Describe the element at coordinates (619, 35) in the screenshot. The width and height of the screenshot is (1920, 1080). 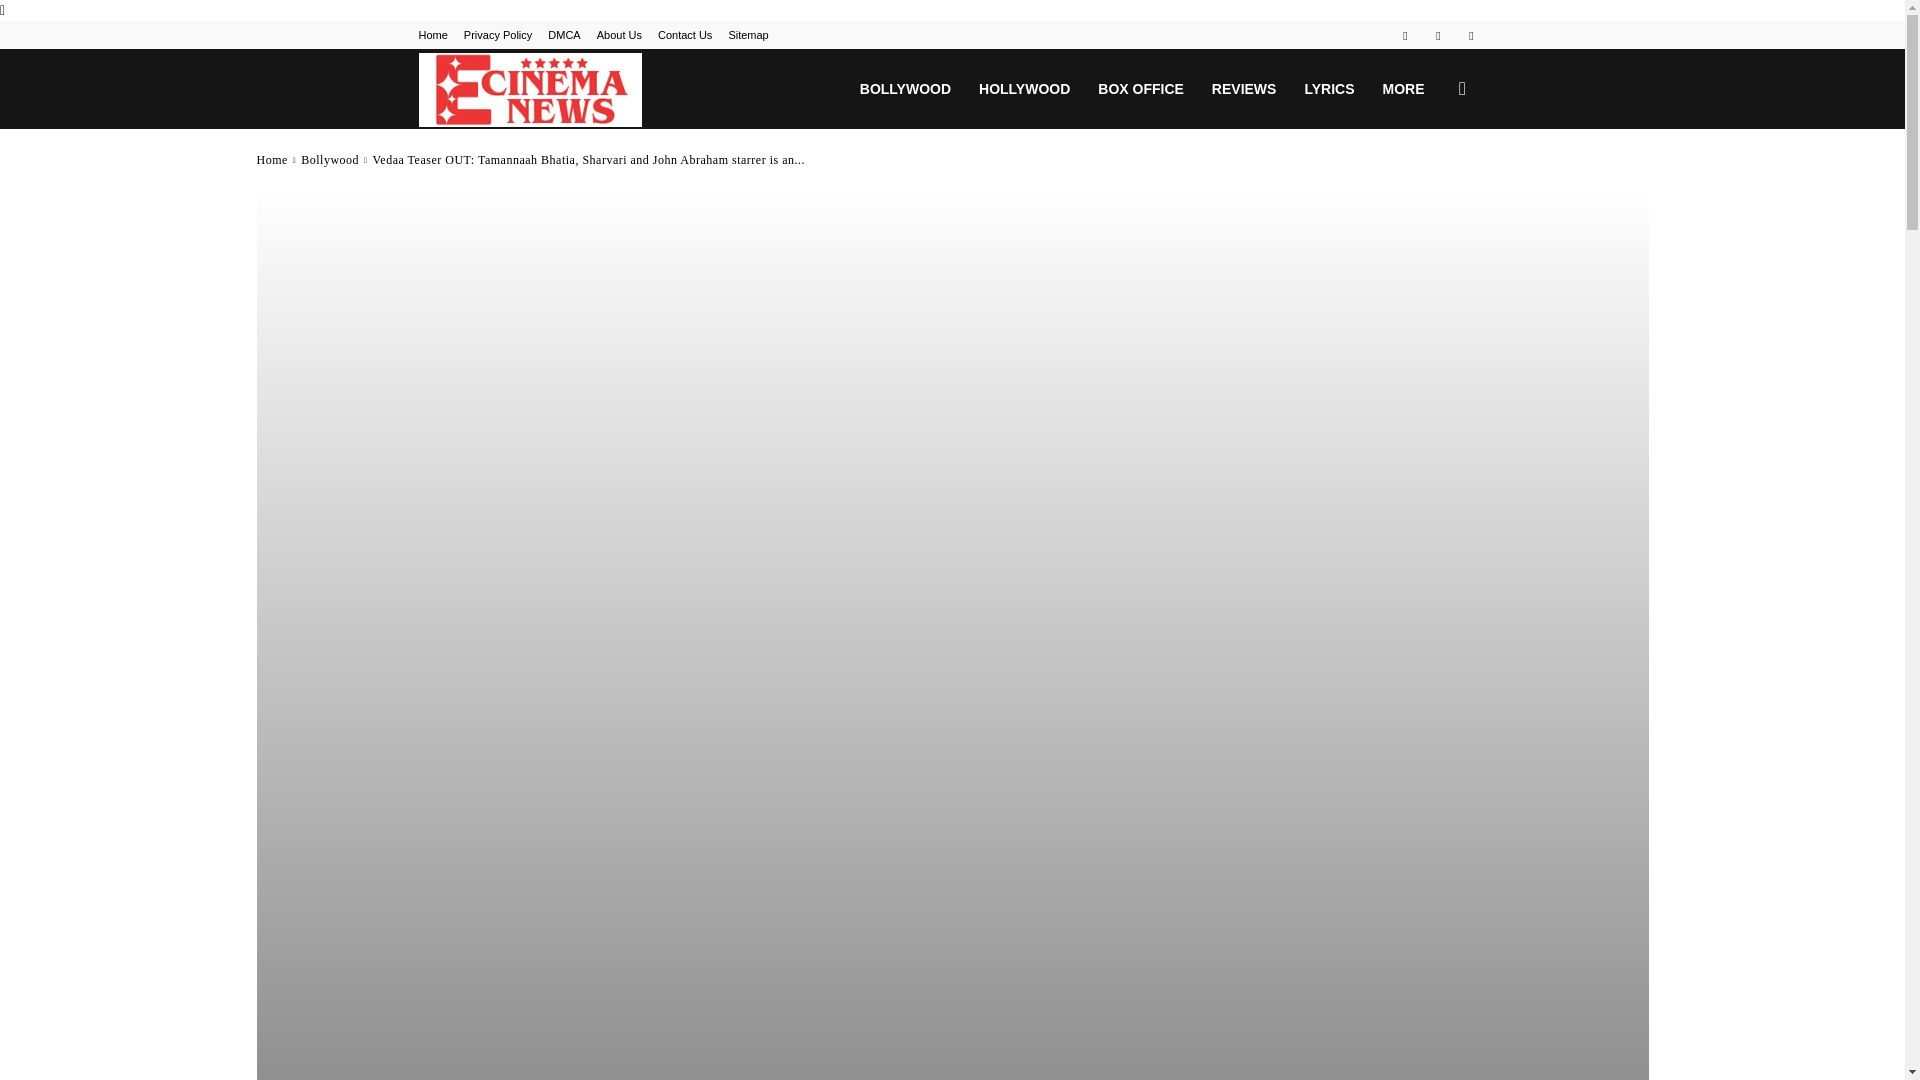
I see `About Us` at that location.